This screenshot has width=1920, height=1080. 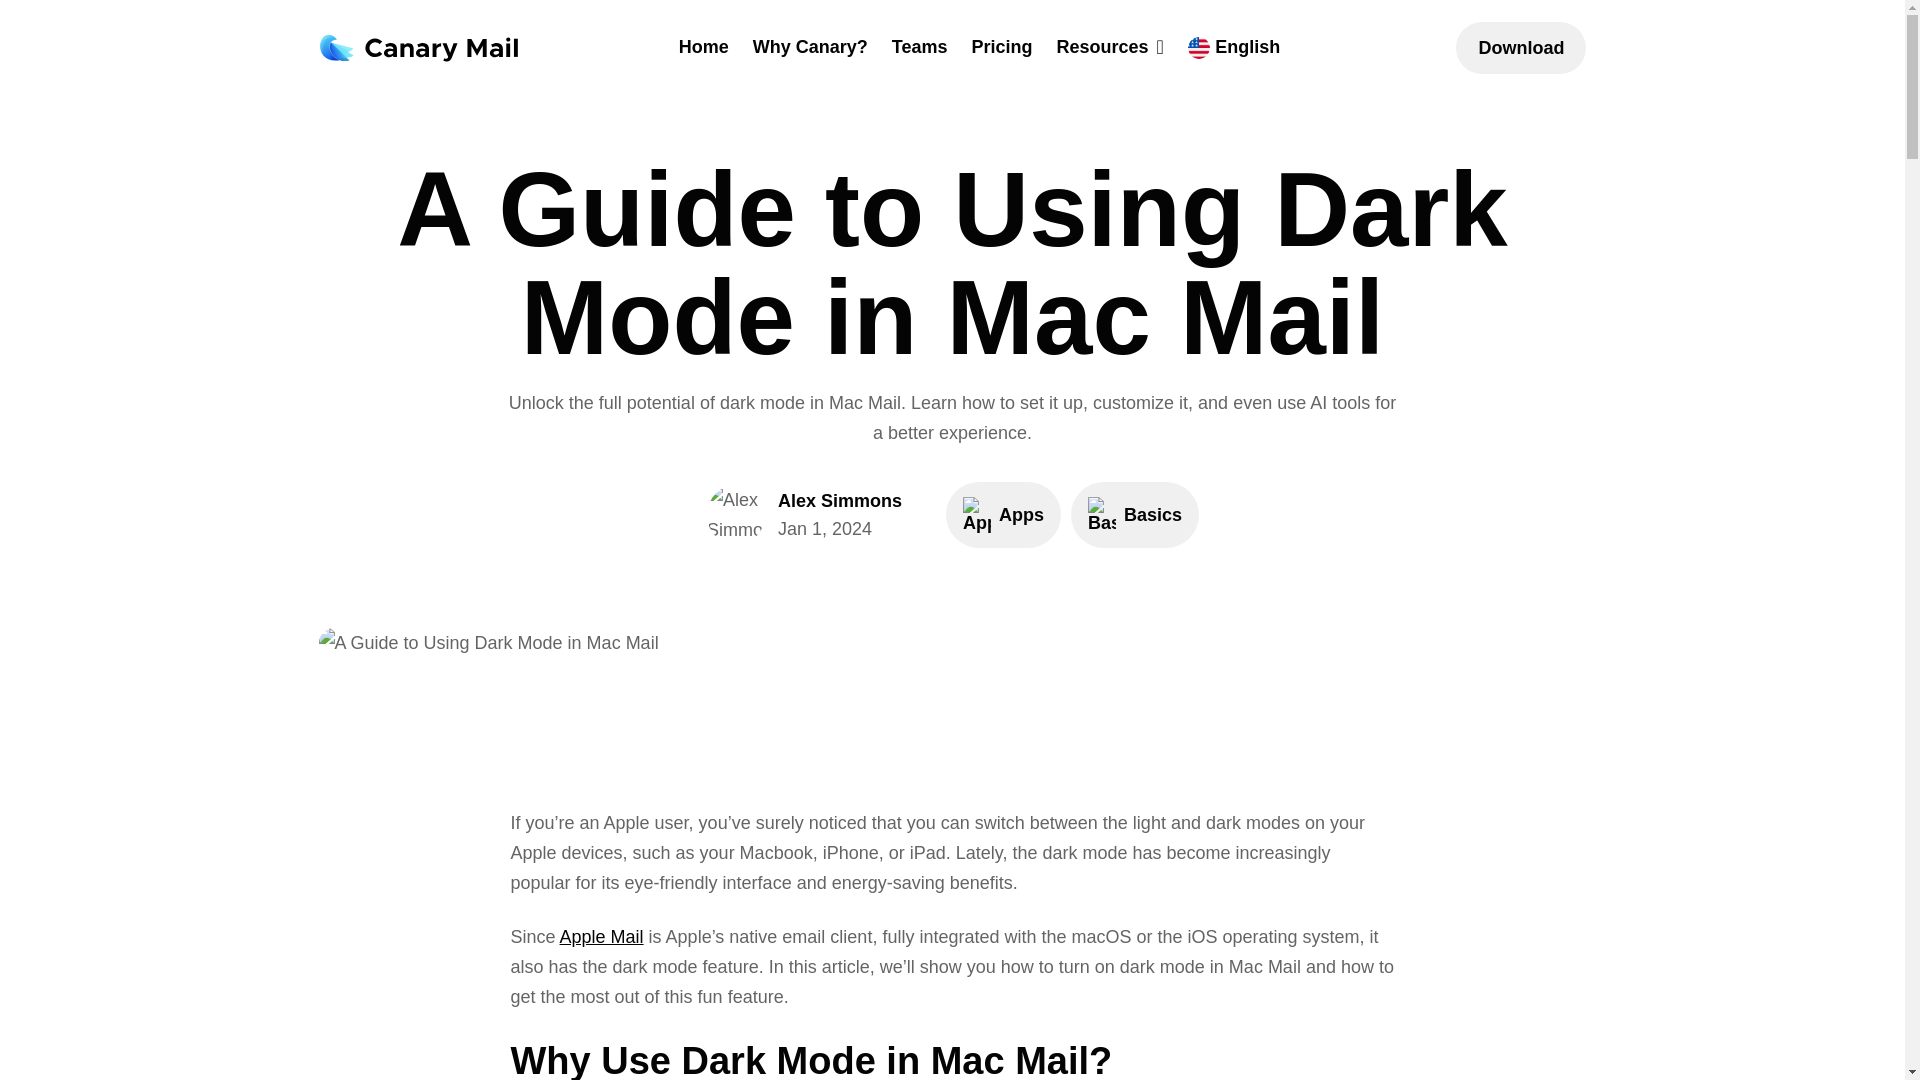 What do you see at coordinates (1134, 514) in the screenshot?
I see `Why Canary?` at bounding box center [1134, 514].